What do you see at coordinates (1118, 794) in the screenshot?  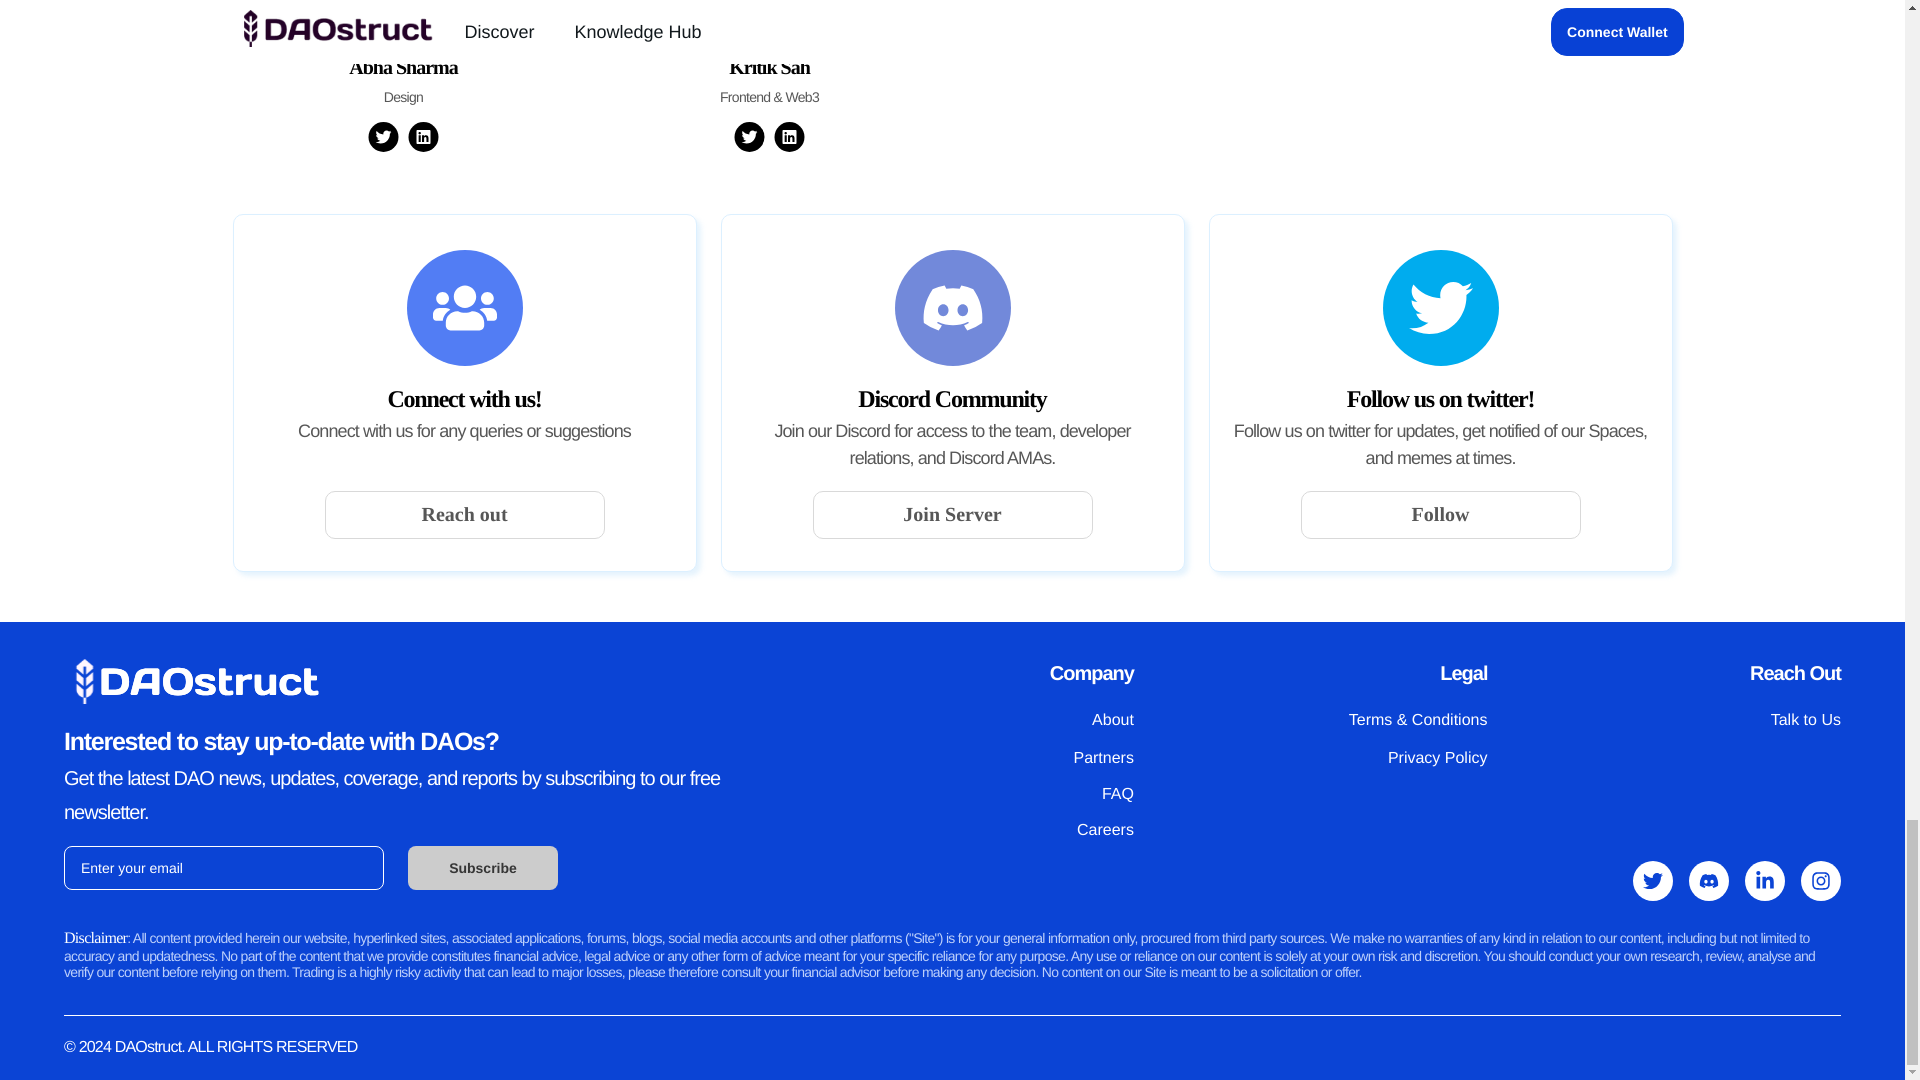 I see `FAQ` at bounding box center [1118, 794].